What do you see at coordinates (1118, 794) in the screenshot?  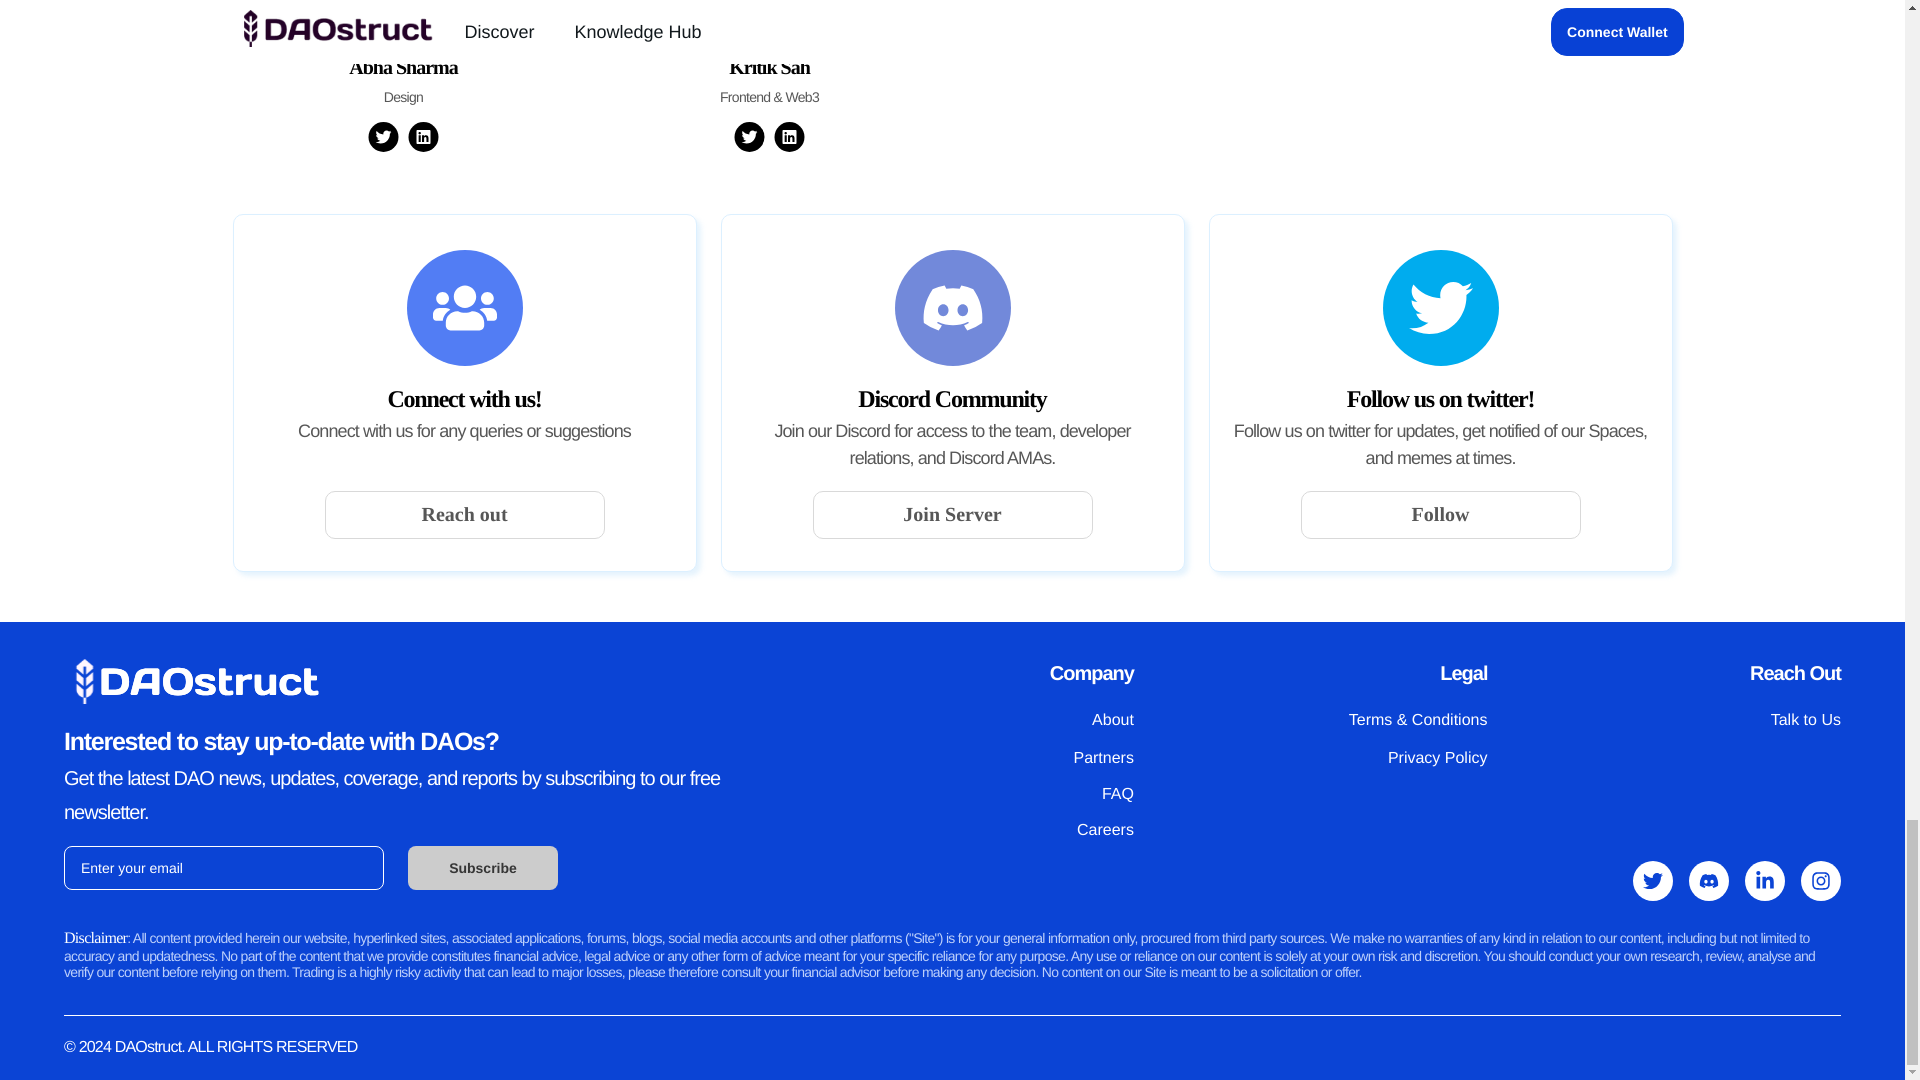 I see `FAQ` at bounding box center [1118, 794].